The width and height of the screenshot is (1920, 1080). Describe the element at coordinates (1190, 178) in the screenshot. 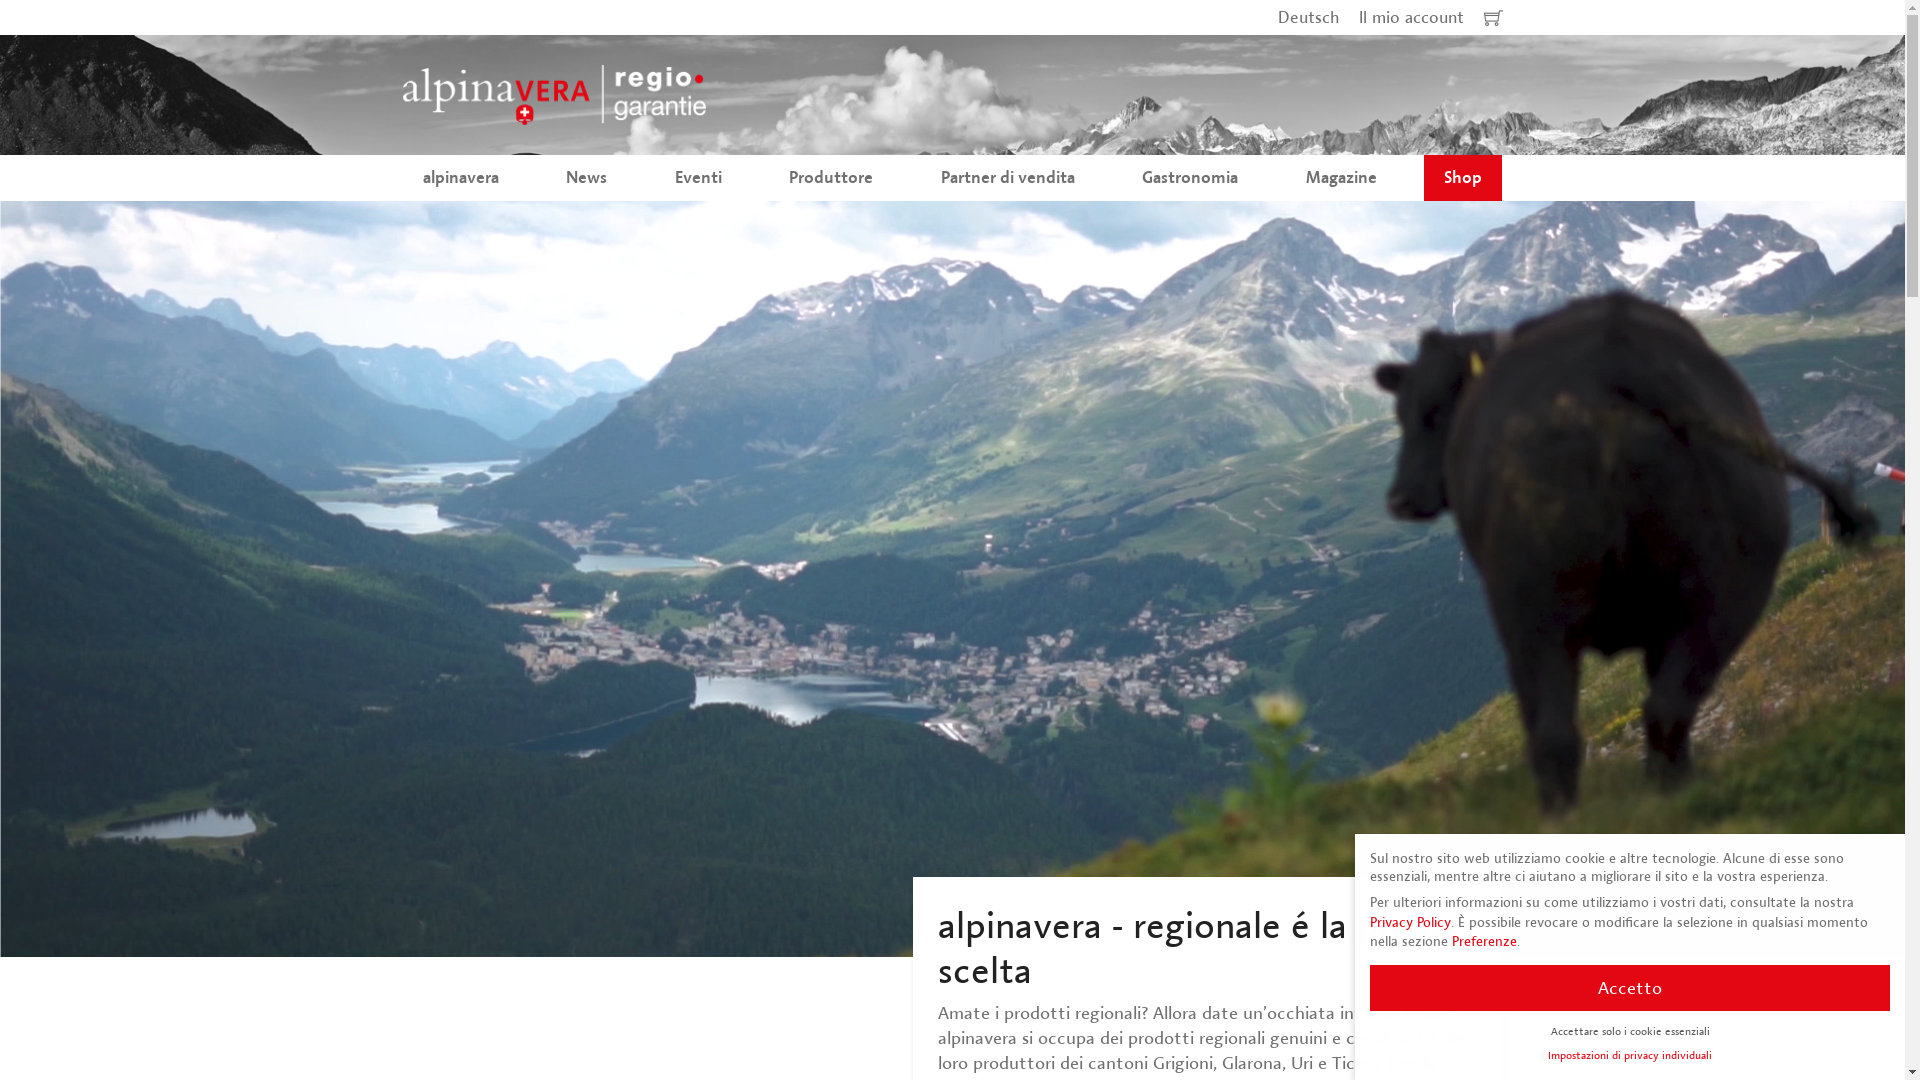

I see `Gastronomia` at that location.